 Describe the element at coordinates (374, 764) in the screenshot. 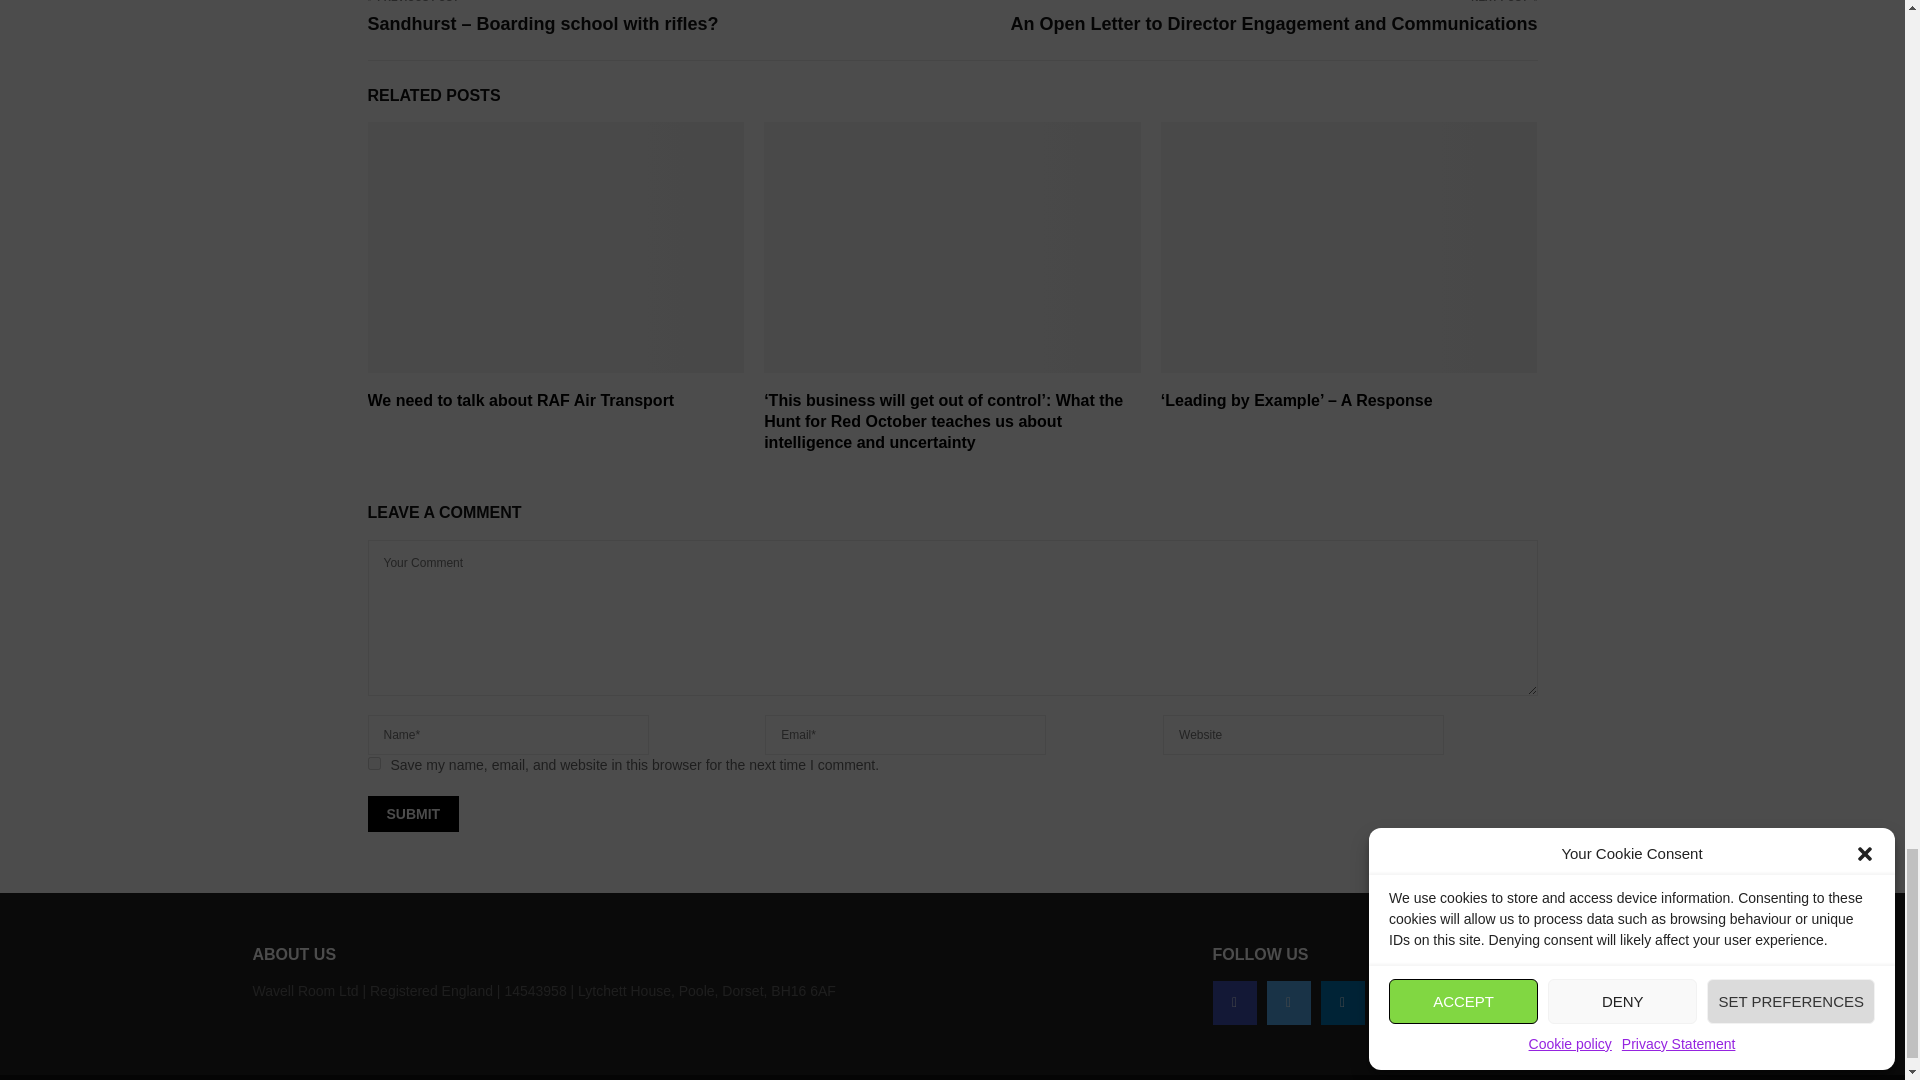

I see `yes` at that location.